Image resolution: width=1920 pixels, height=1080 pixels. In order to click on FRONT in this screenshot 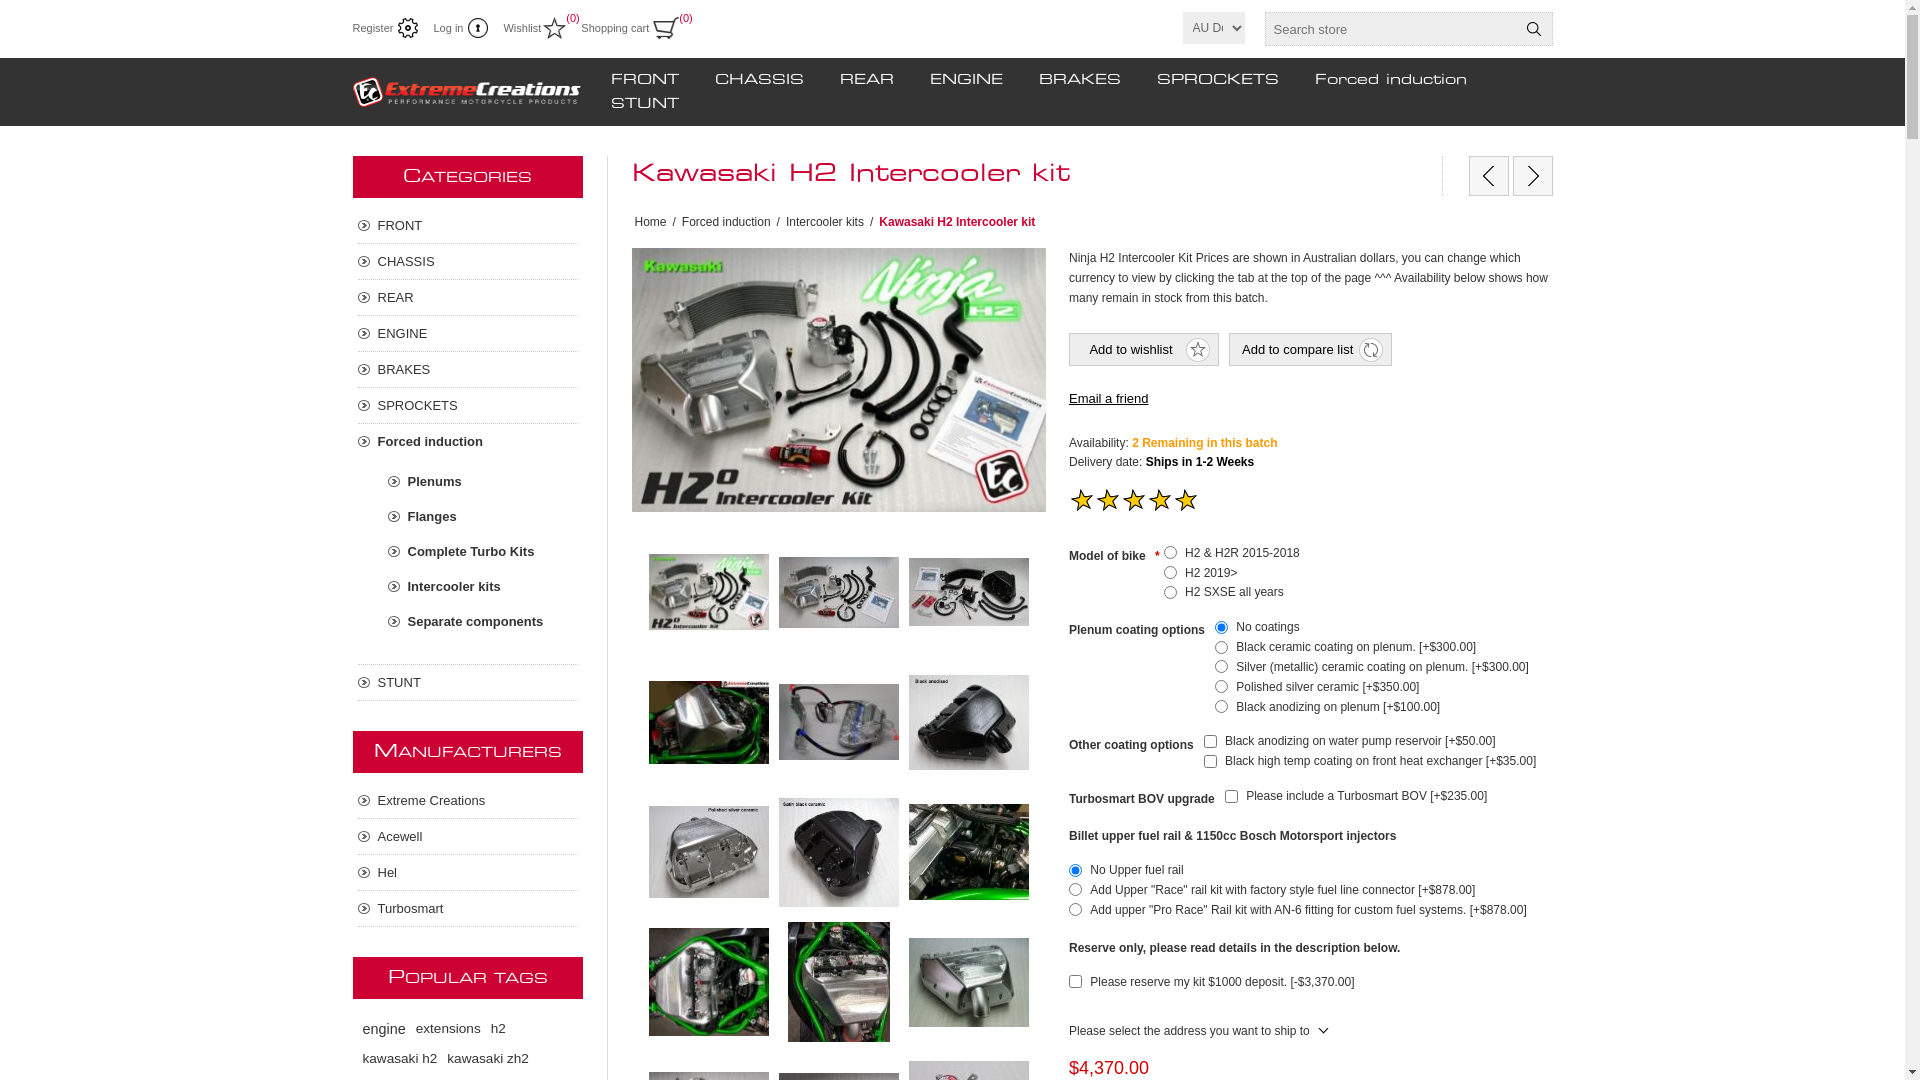, I will do `click(468, 226)`.